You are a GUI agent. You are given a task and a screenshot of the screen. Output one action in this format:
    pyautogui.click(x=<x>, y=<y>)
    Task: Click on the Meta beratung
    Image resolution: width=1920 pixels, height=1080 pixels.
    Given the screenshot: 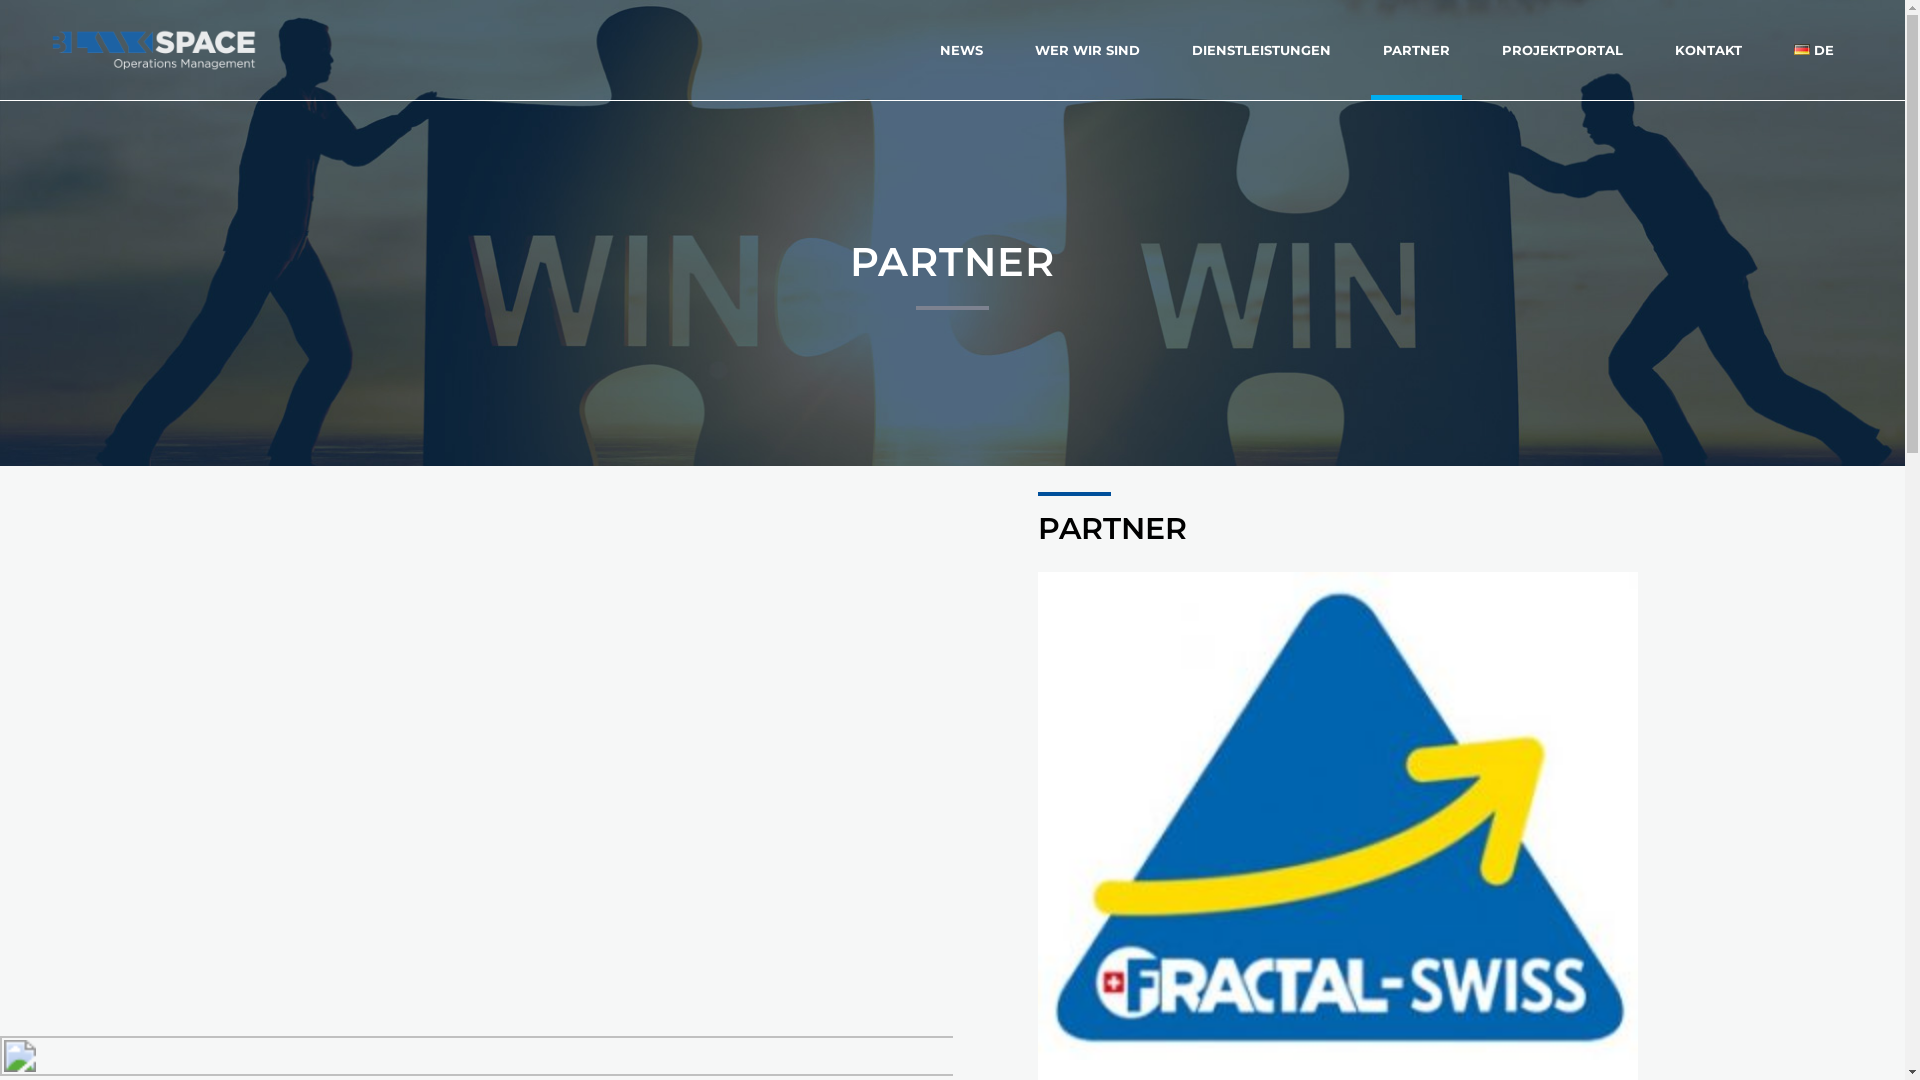 What is the action you would take?
    pyautogui.click(x=661, y=996)
    